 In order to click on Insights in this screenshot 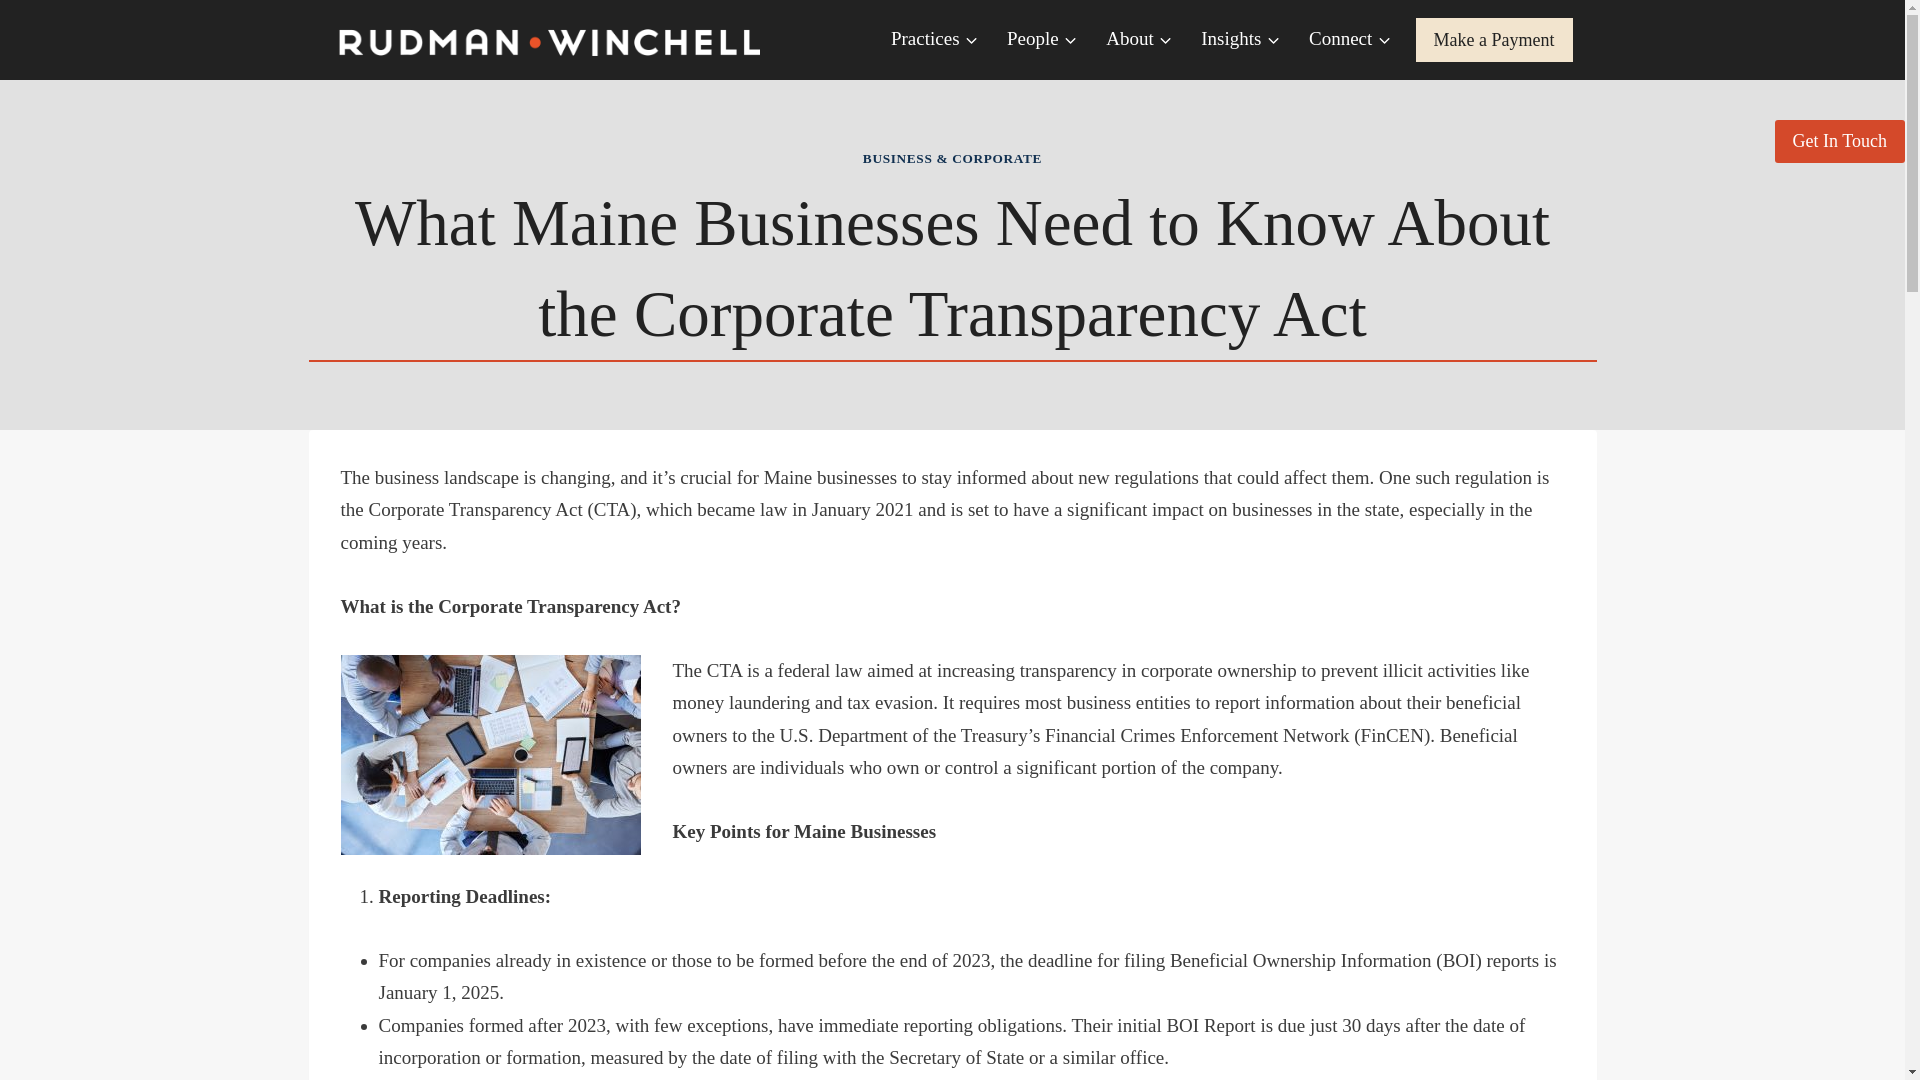, I will do `click(1240, 39)`.